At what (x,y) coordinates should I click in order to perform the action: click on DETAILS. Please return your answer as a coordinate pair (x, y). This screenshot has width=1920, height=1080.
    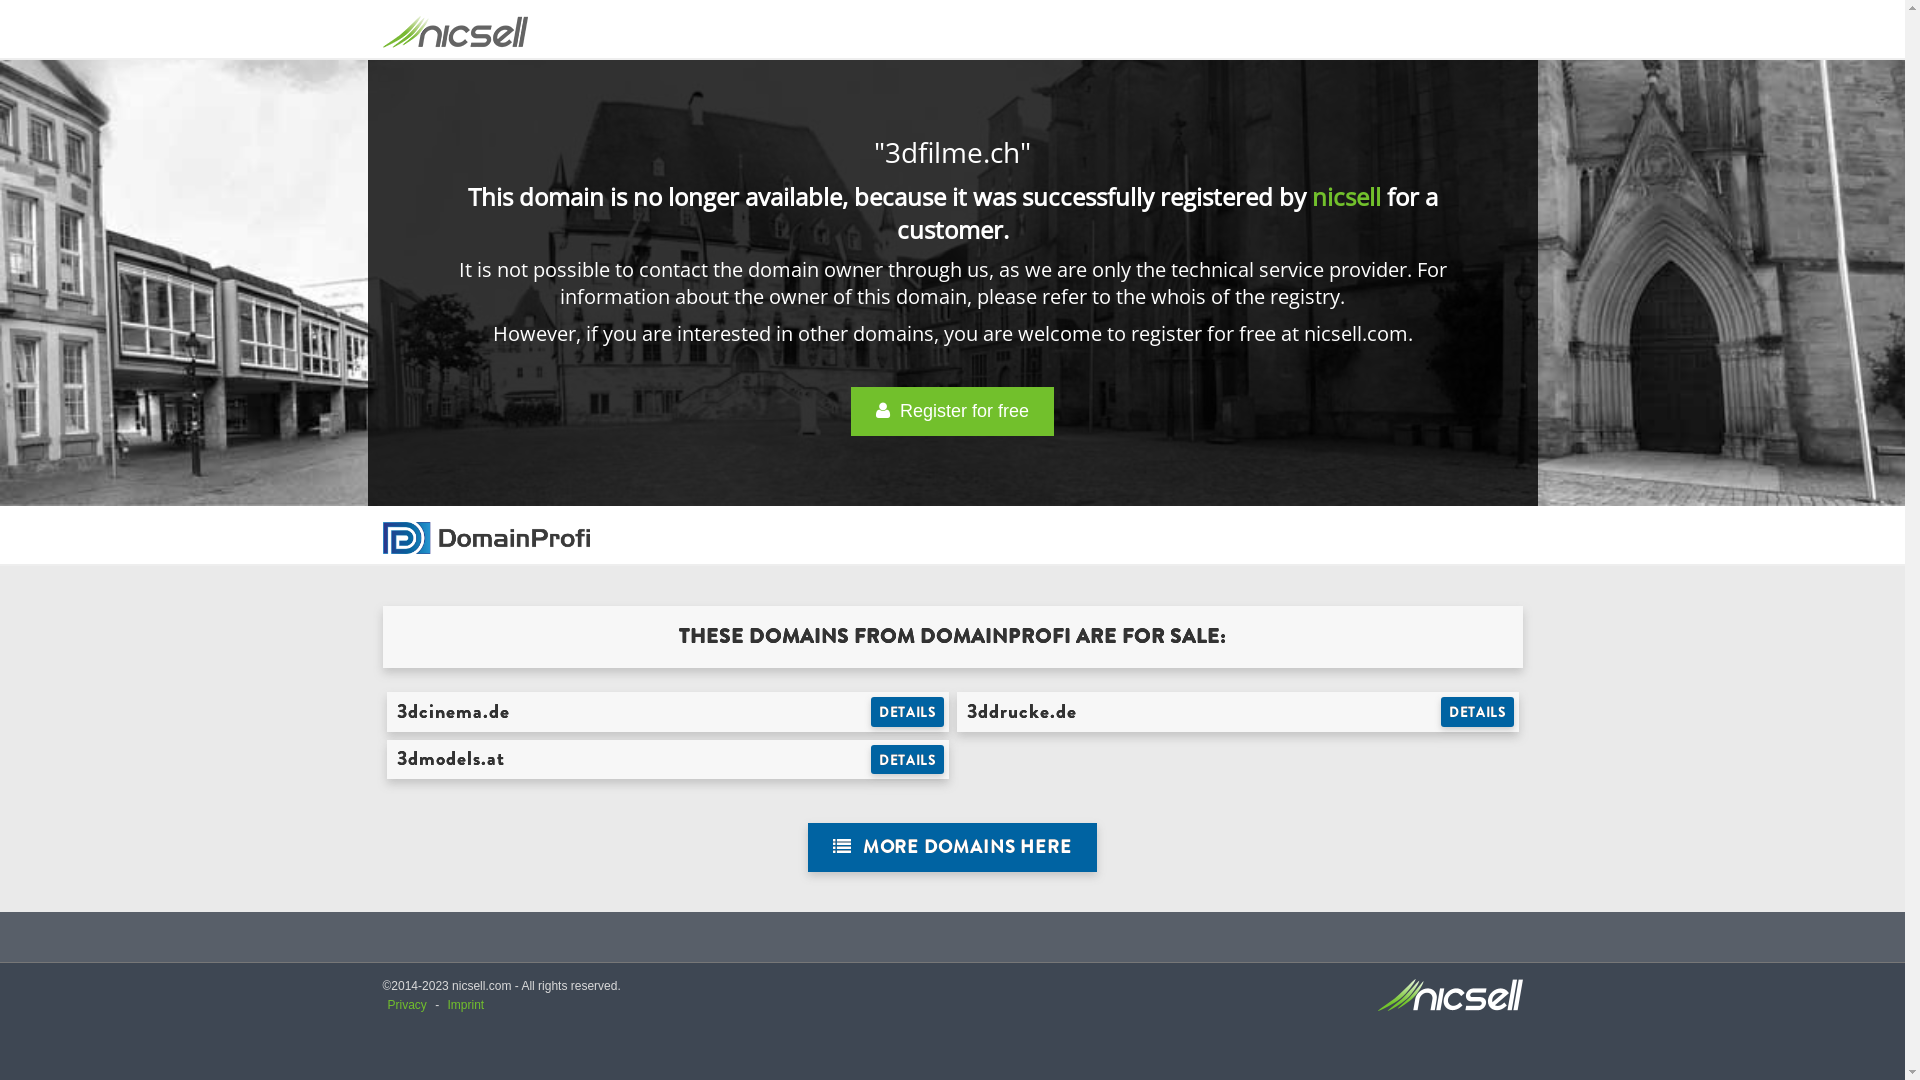
    Looking at the image, I should click on (1478, 712).